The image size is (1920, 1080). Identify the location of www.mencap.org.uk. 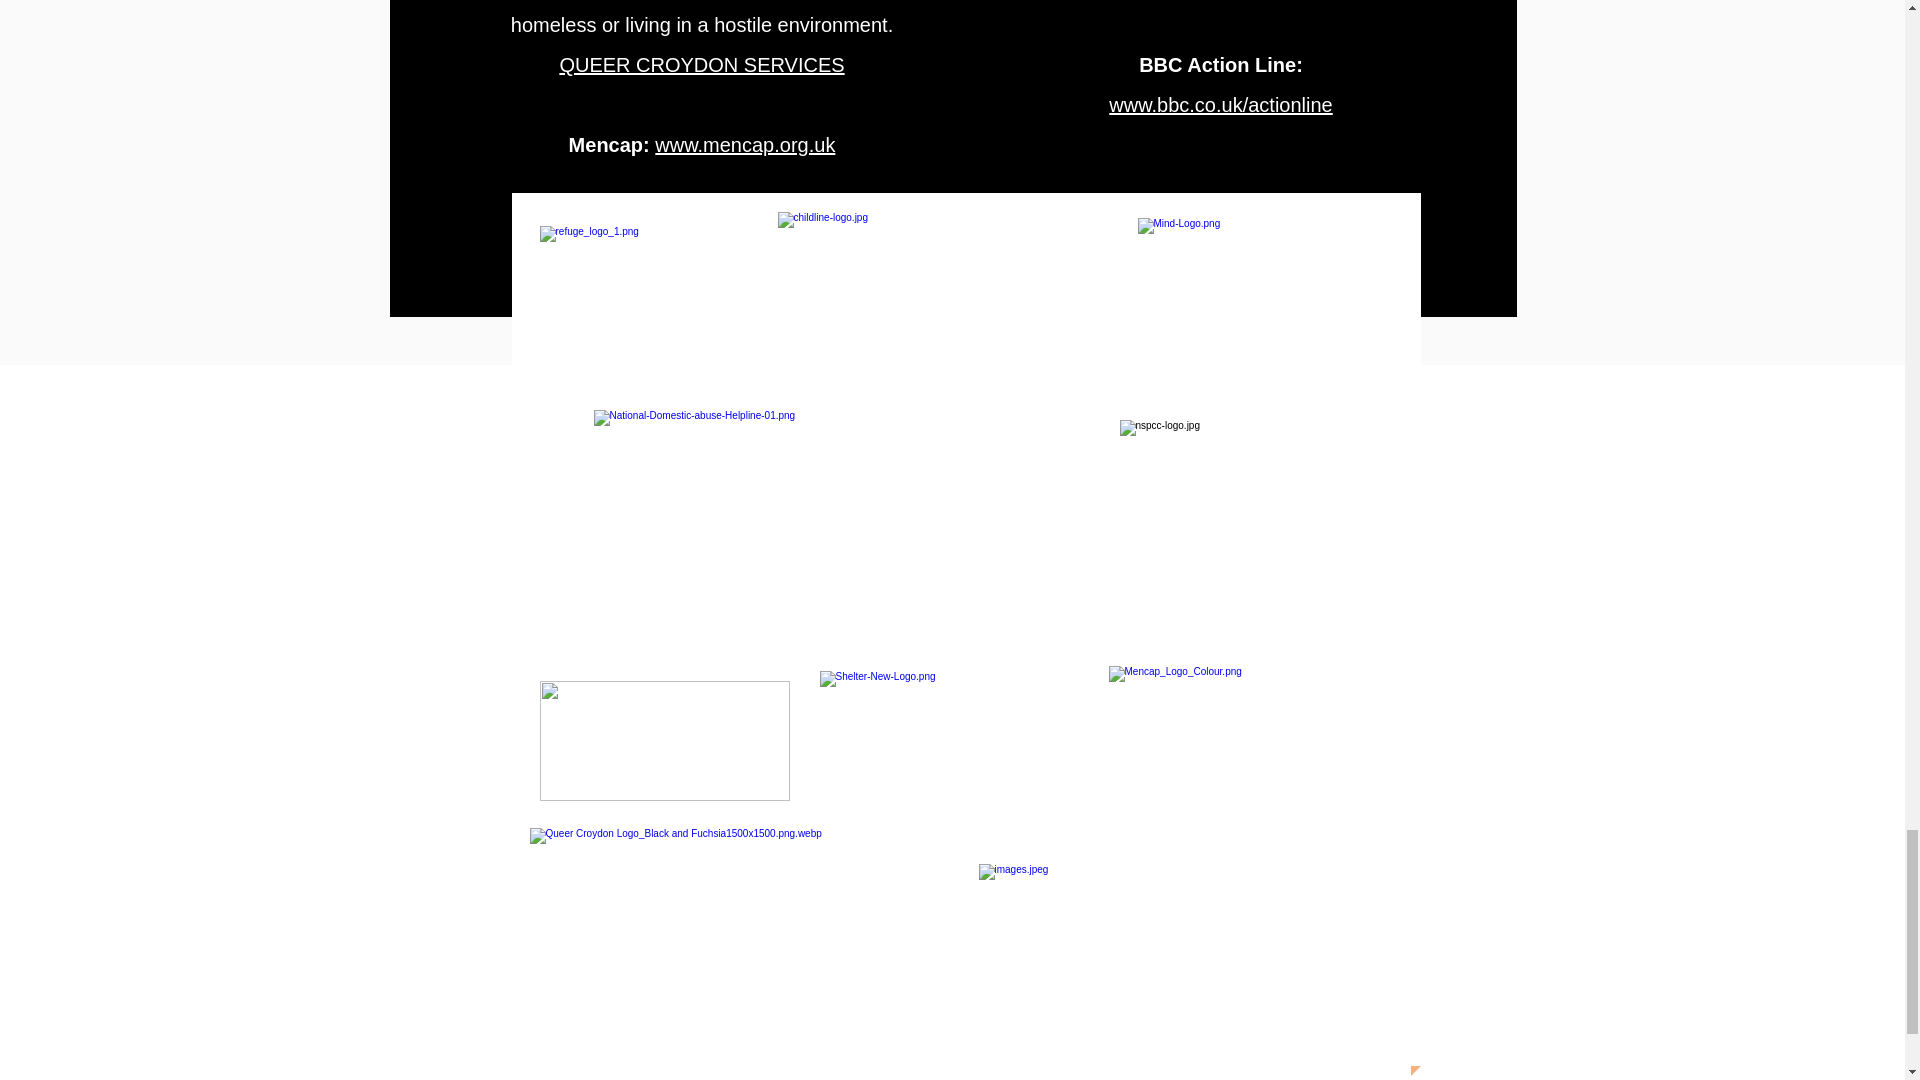
(744, 144).